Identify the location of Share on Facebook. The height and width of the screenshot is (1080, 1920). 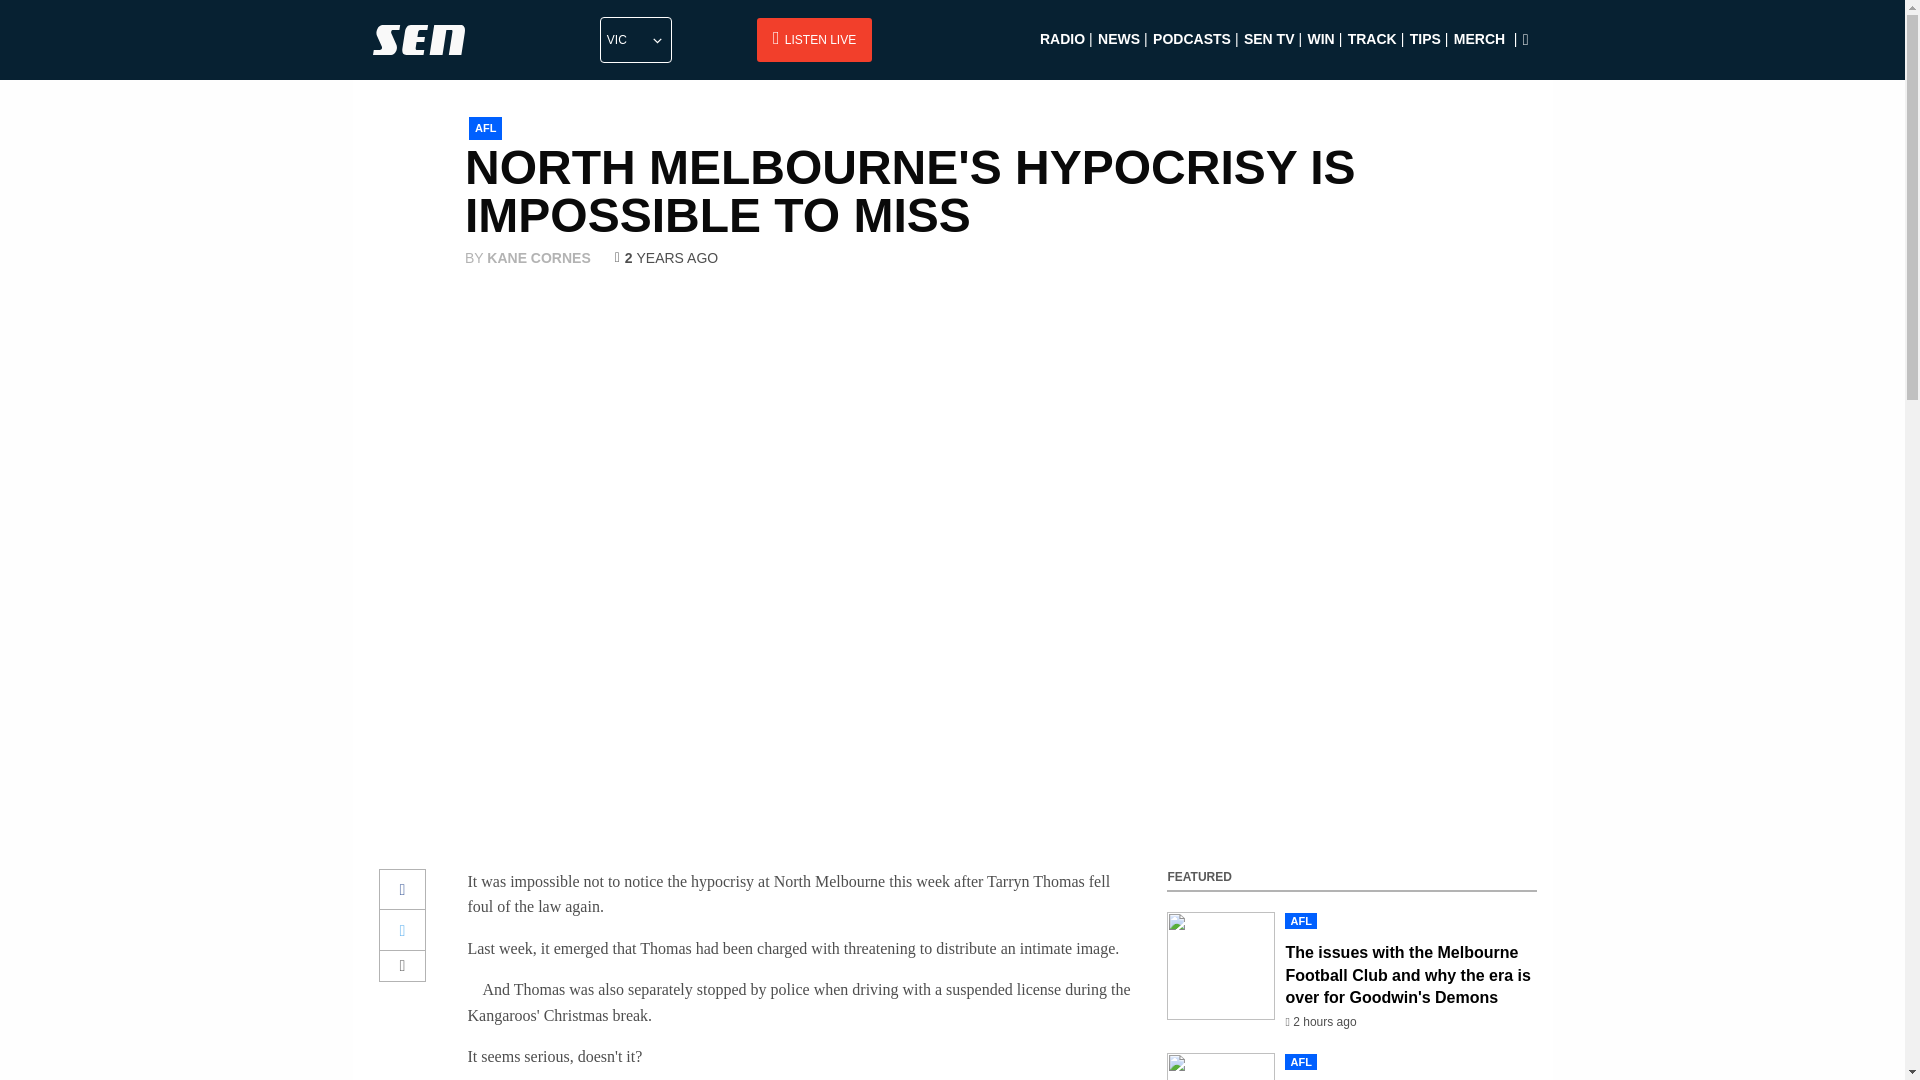
(403, 890).